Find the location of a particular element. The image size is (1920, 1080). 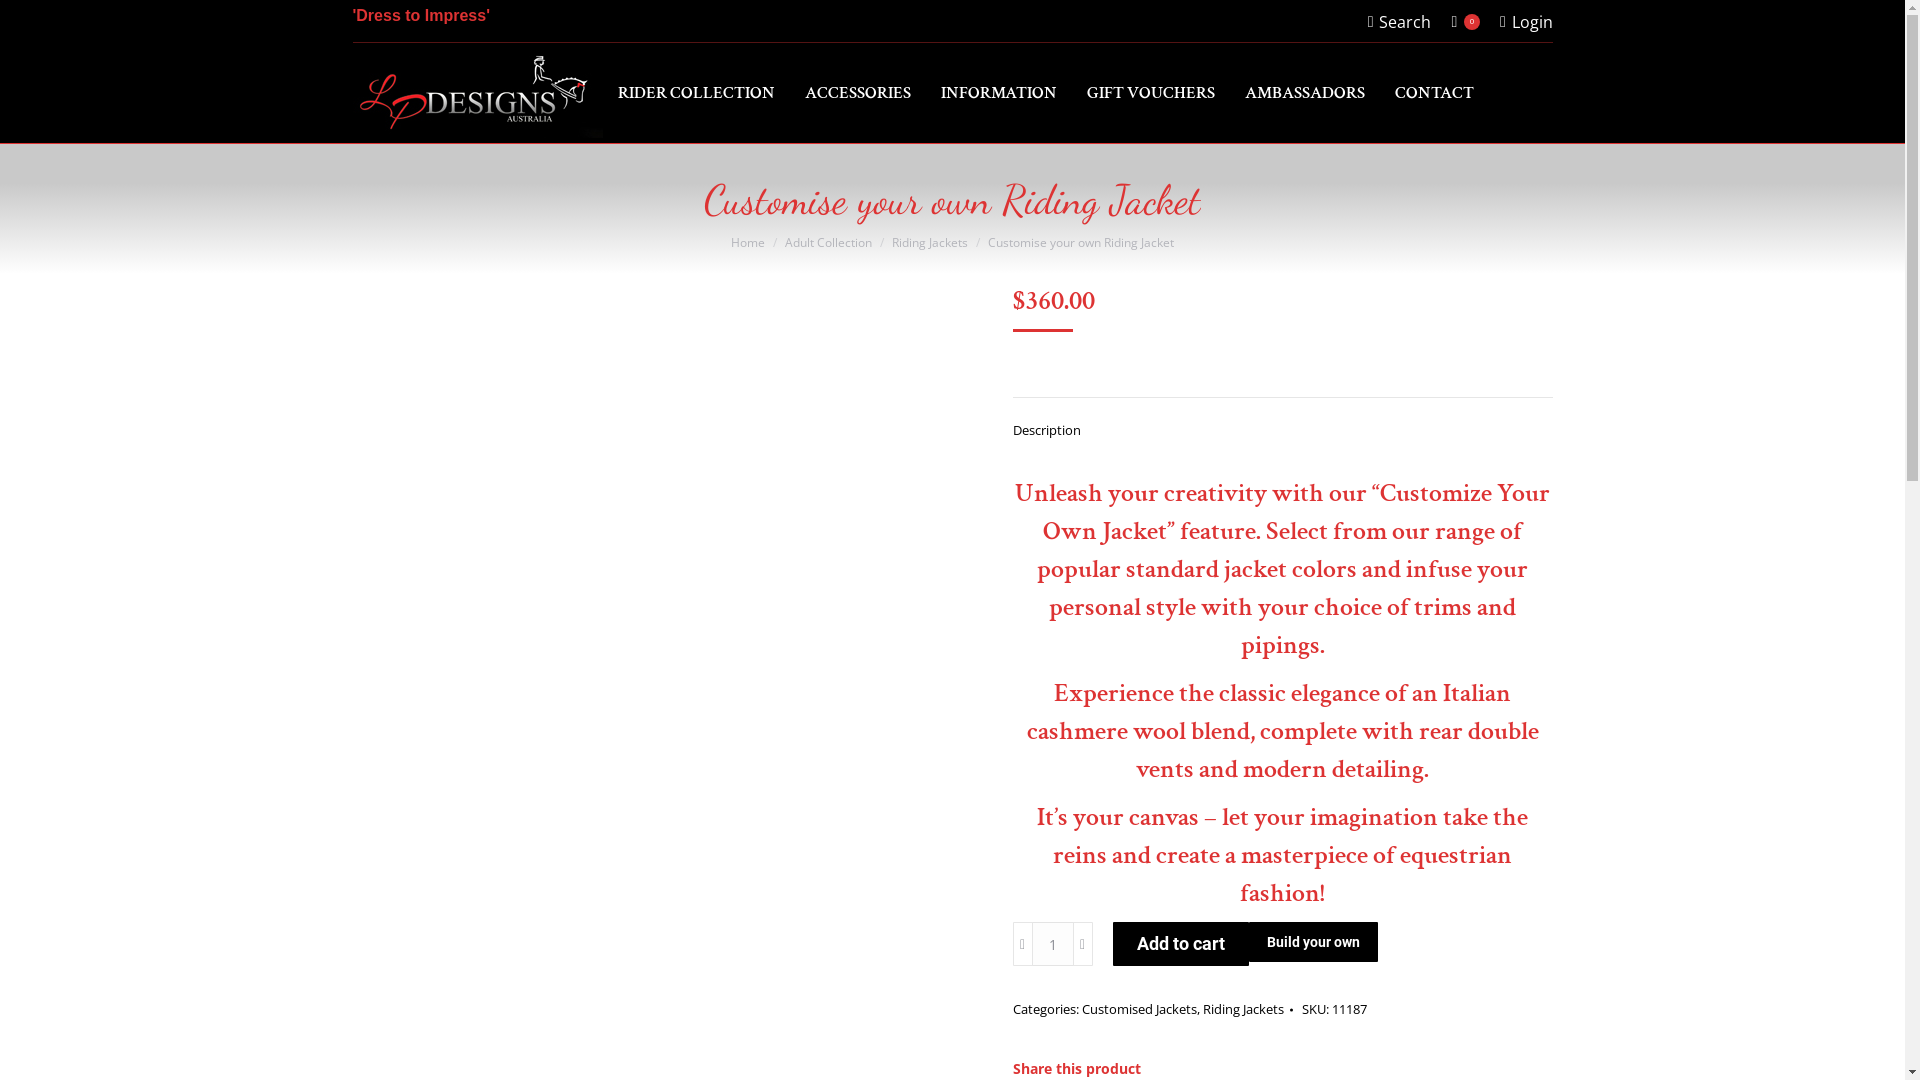

RIDER COLLECTION is located at coordinates (696, 92).